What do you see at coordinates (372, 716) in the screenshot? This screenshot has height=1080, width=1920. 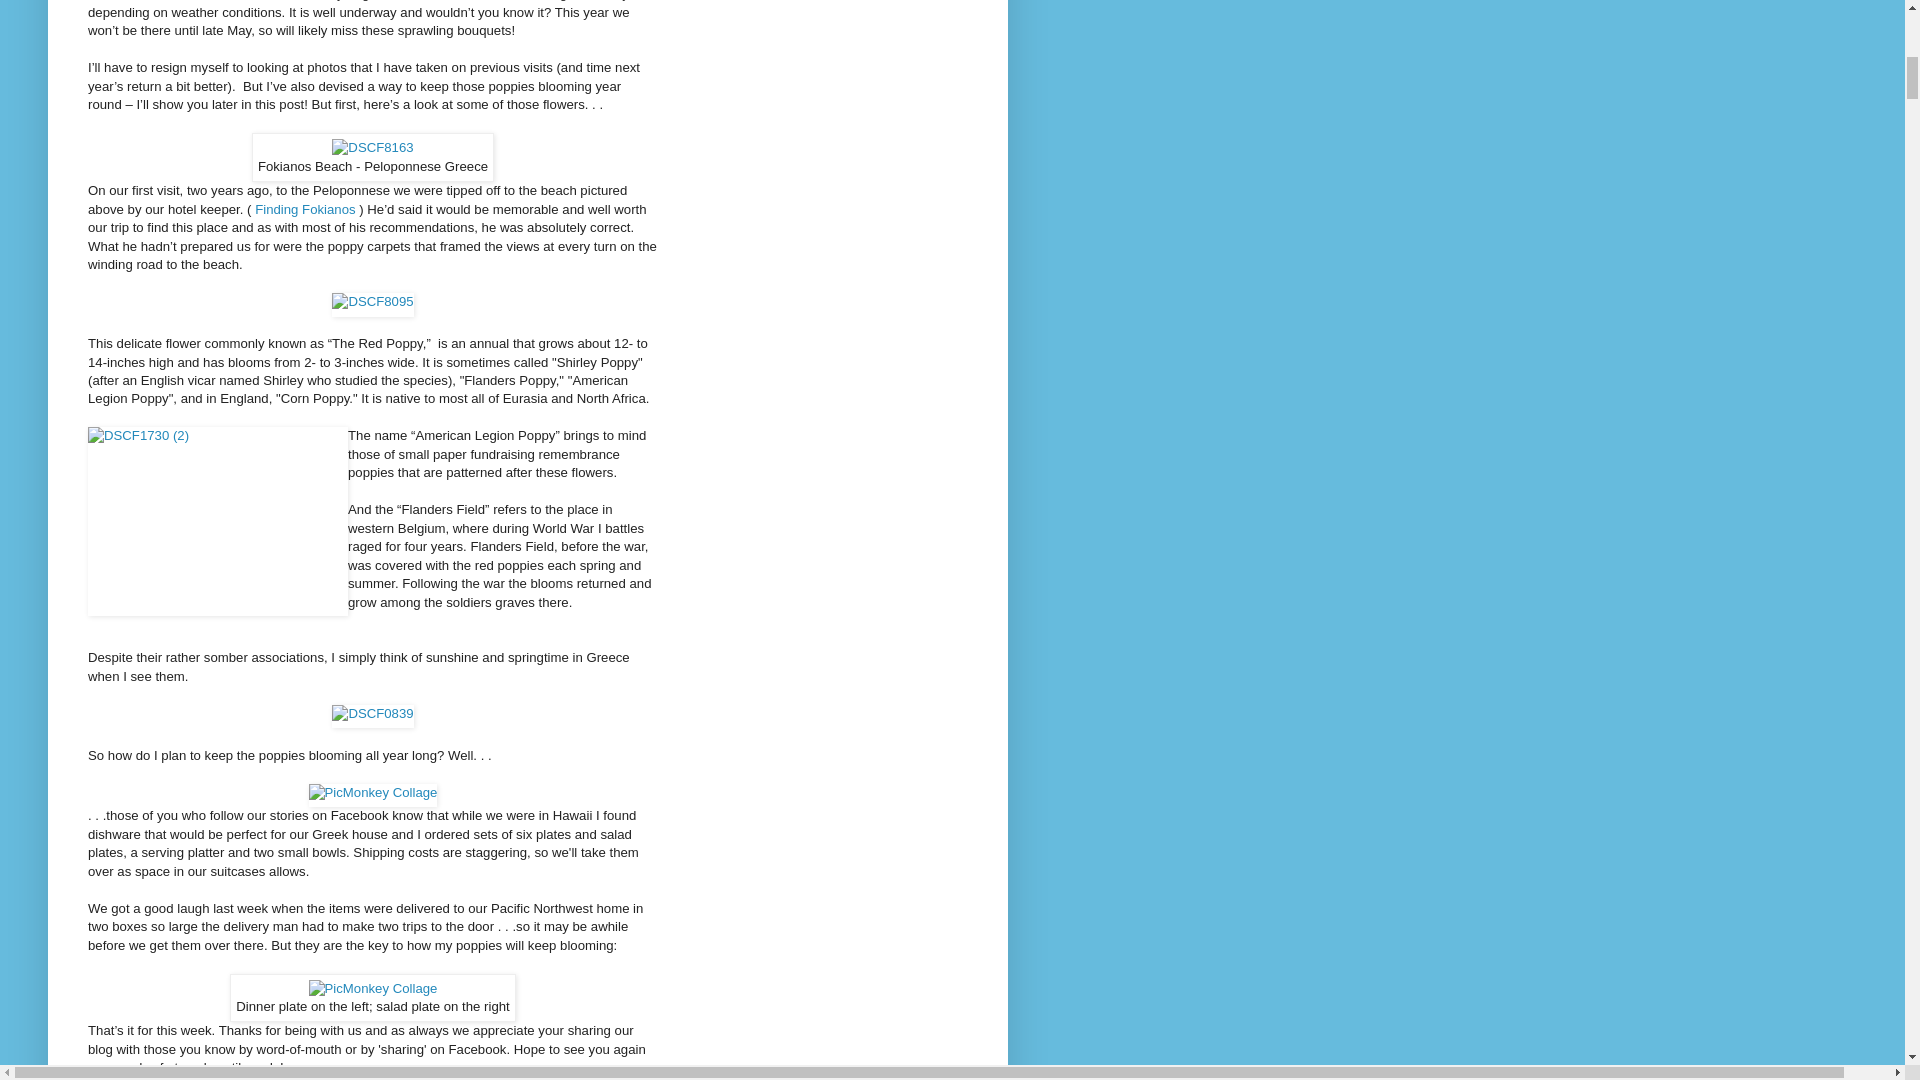 I see `DSCF0839` at bounding box center [372, 716].